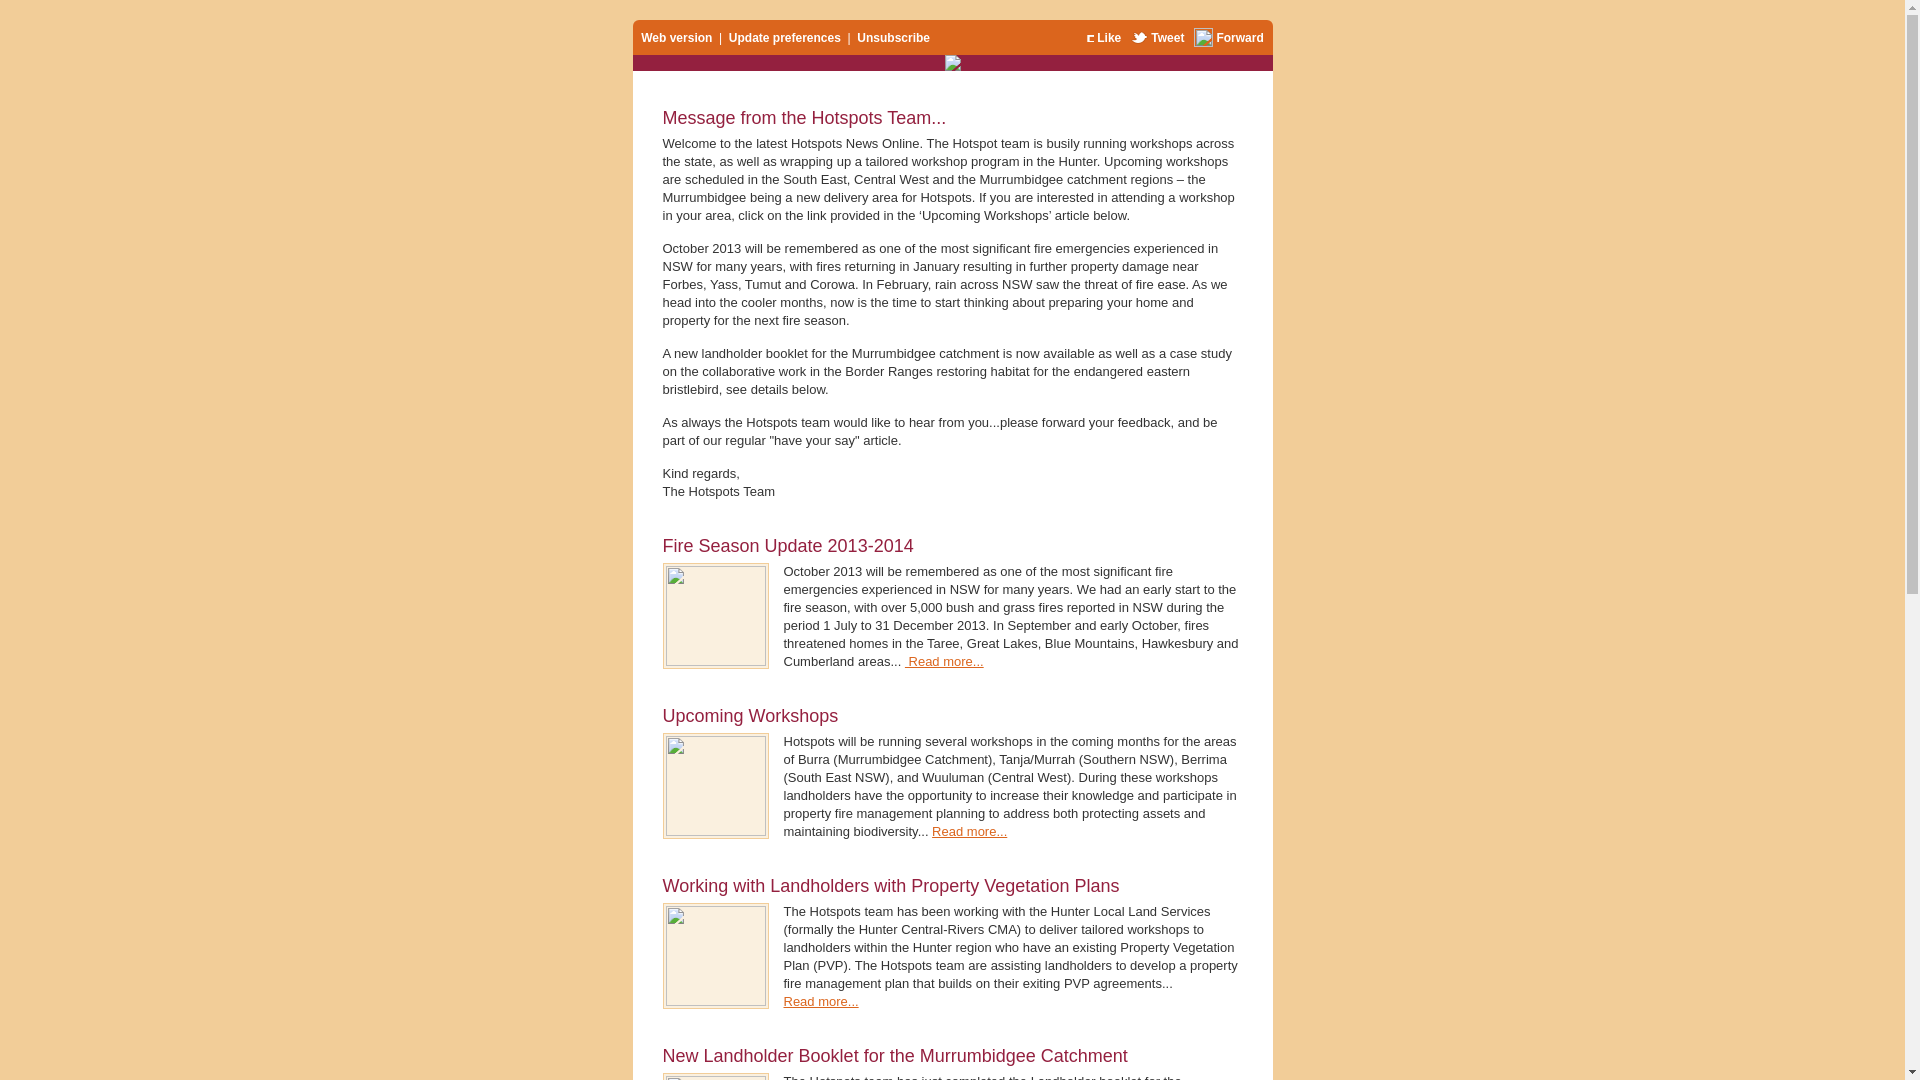 The image size is (1920, 1080). Describe the element at coordinates (970, 832) in the screenshot. I see `Read more...` at that location.